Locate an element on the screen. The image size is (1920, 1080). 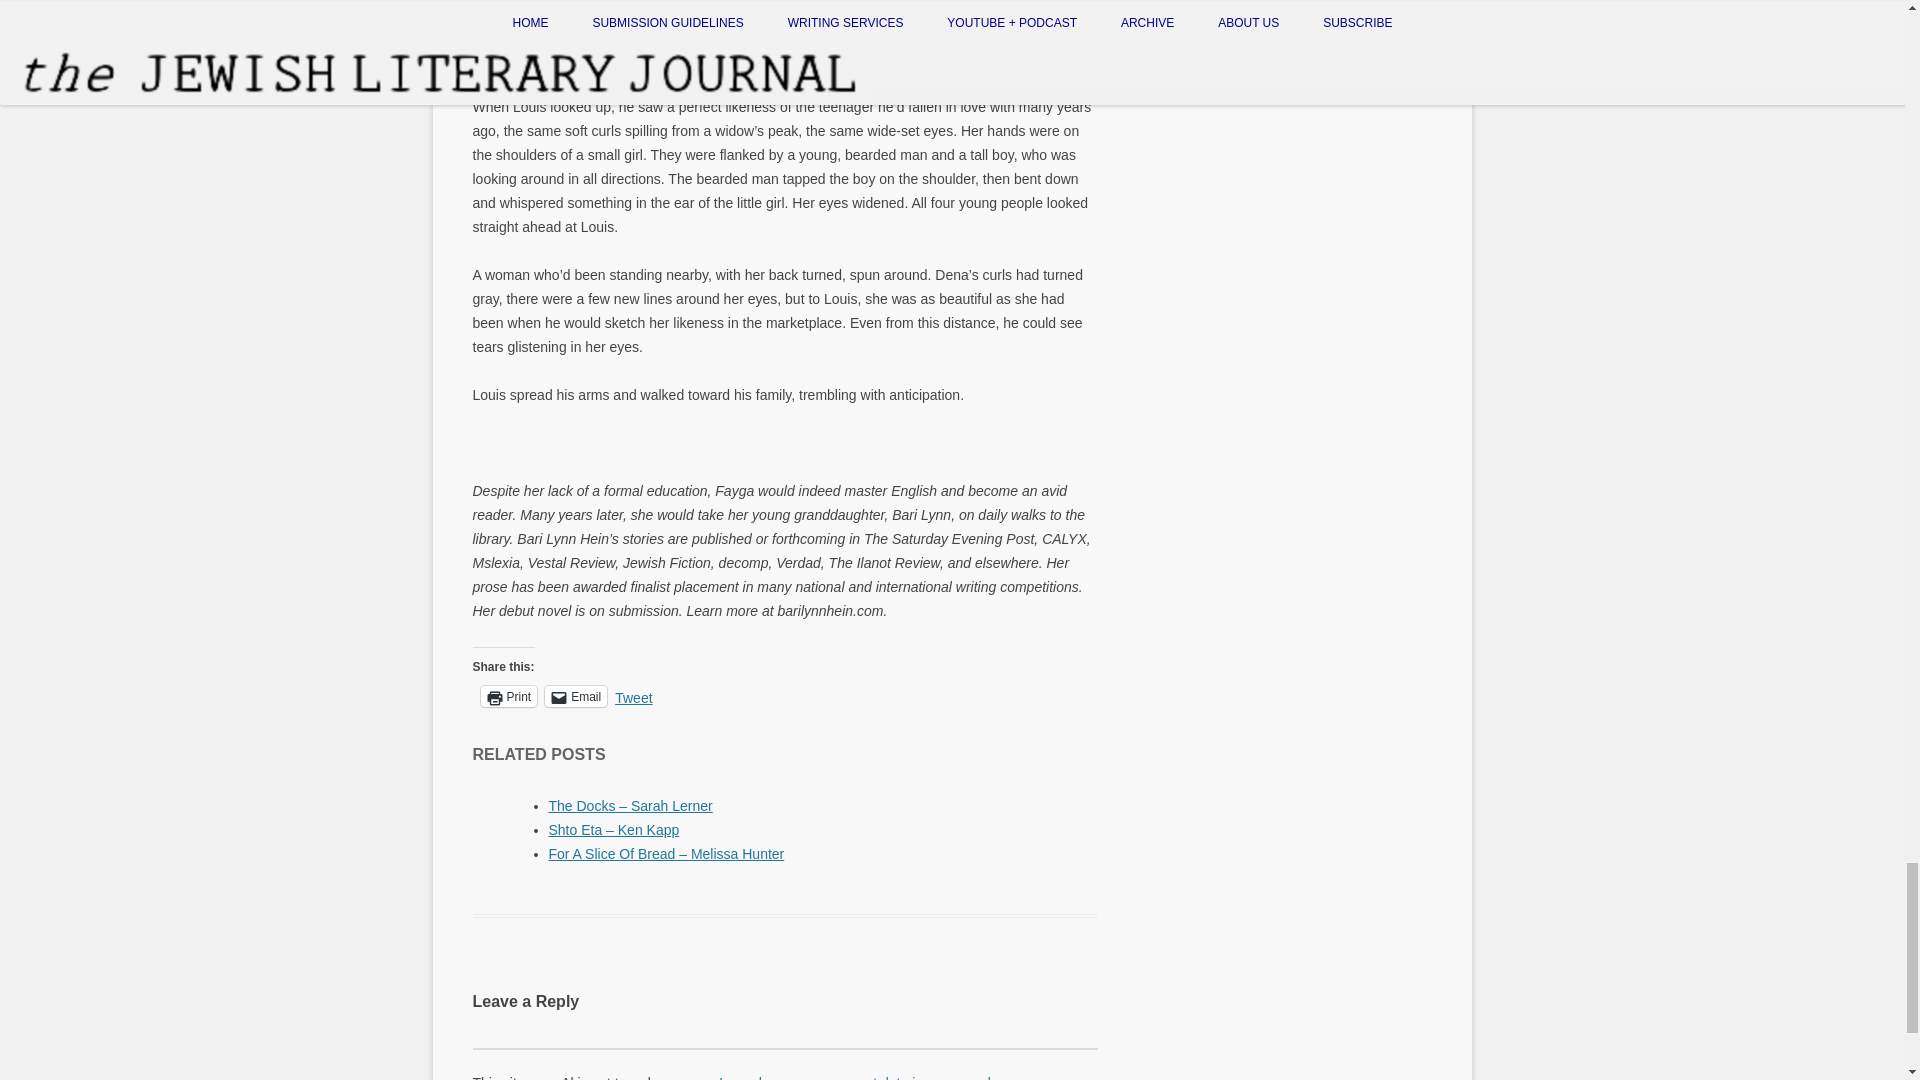
Learn how your comment data is processed is located at coordinates (854, 1077).